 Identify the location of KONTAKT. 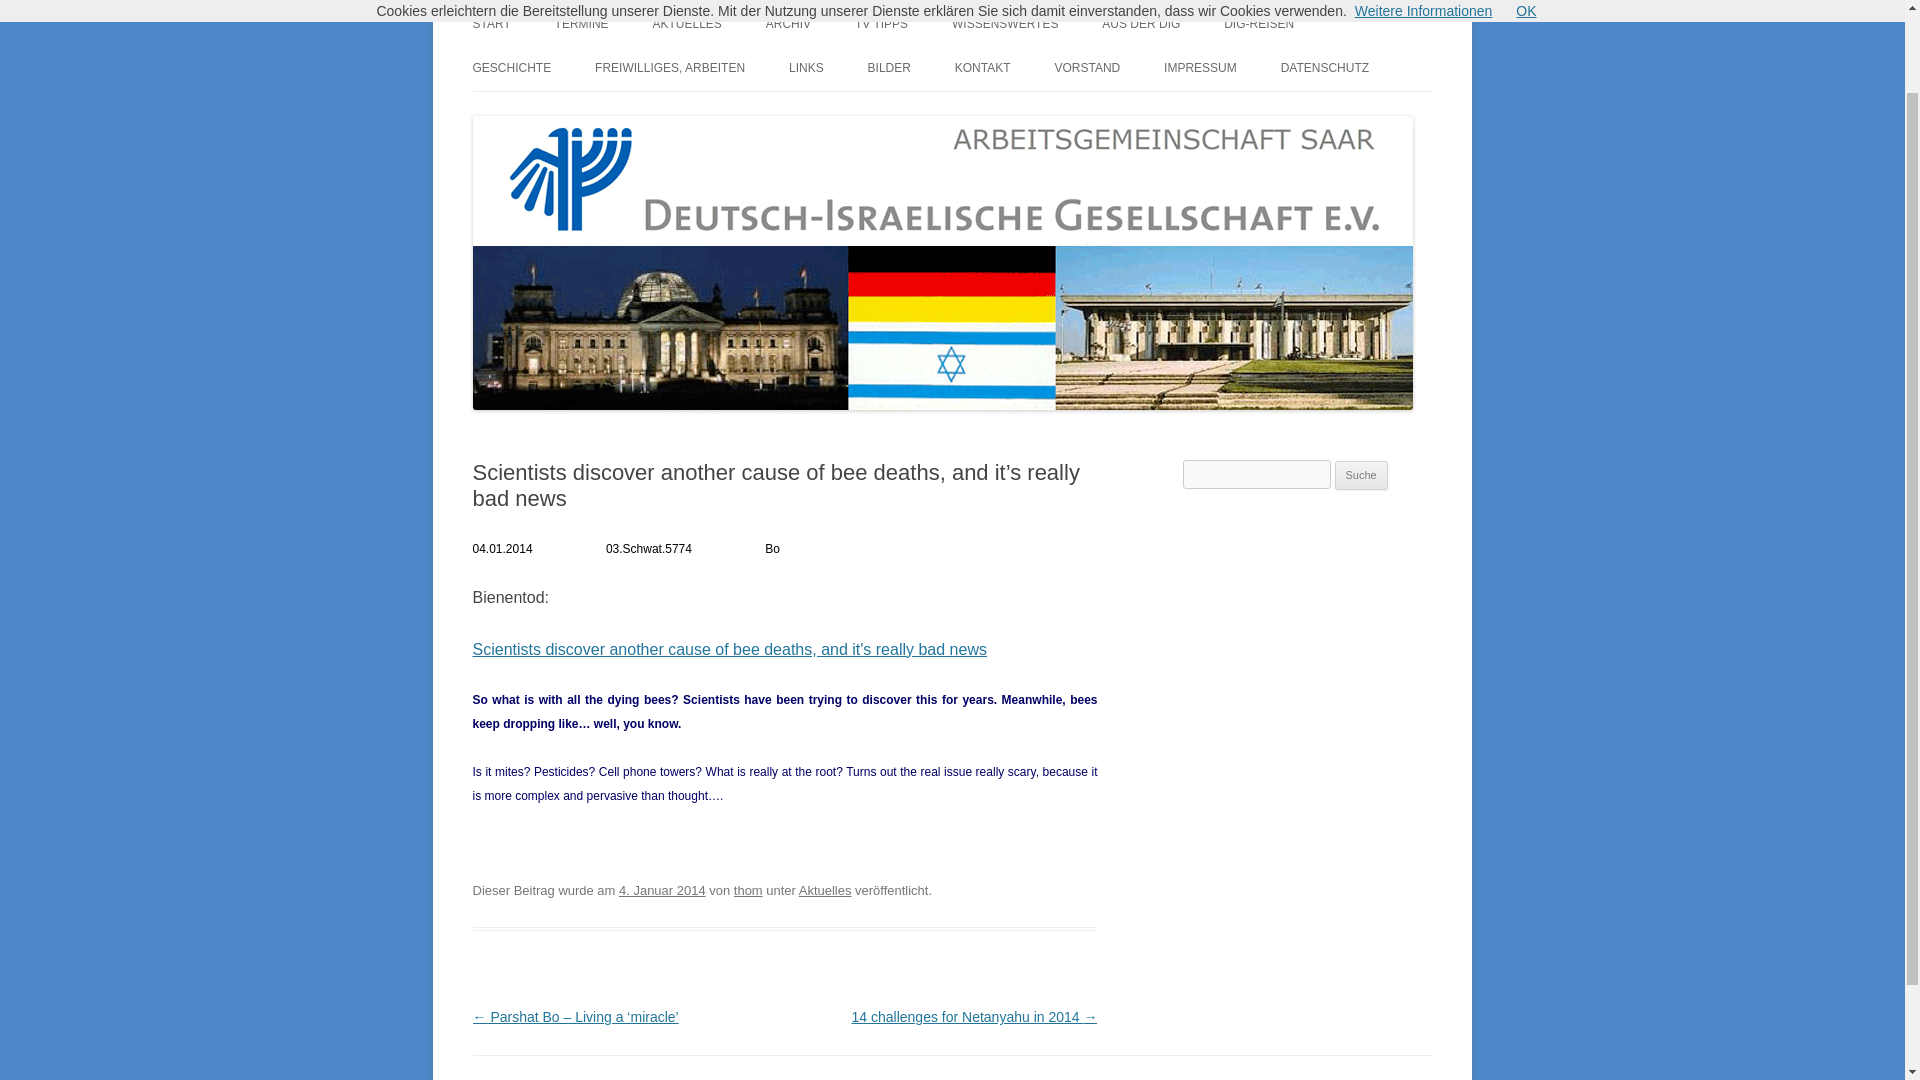
(982, 68).